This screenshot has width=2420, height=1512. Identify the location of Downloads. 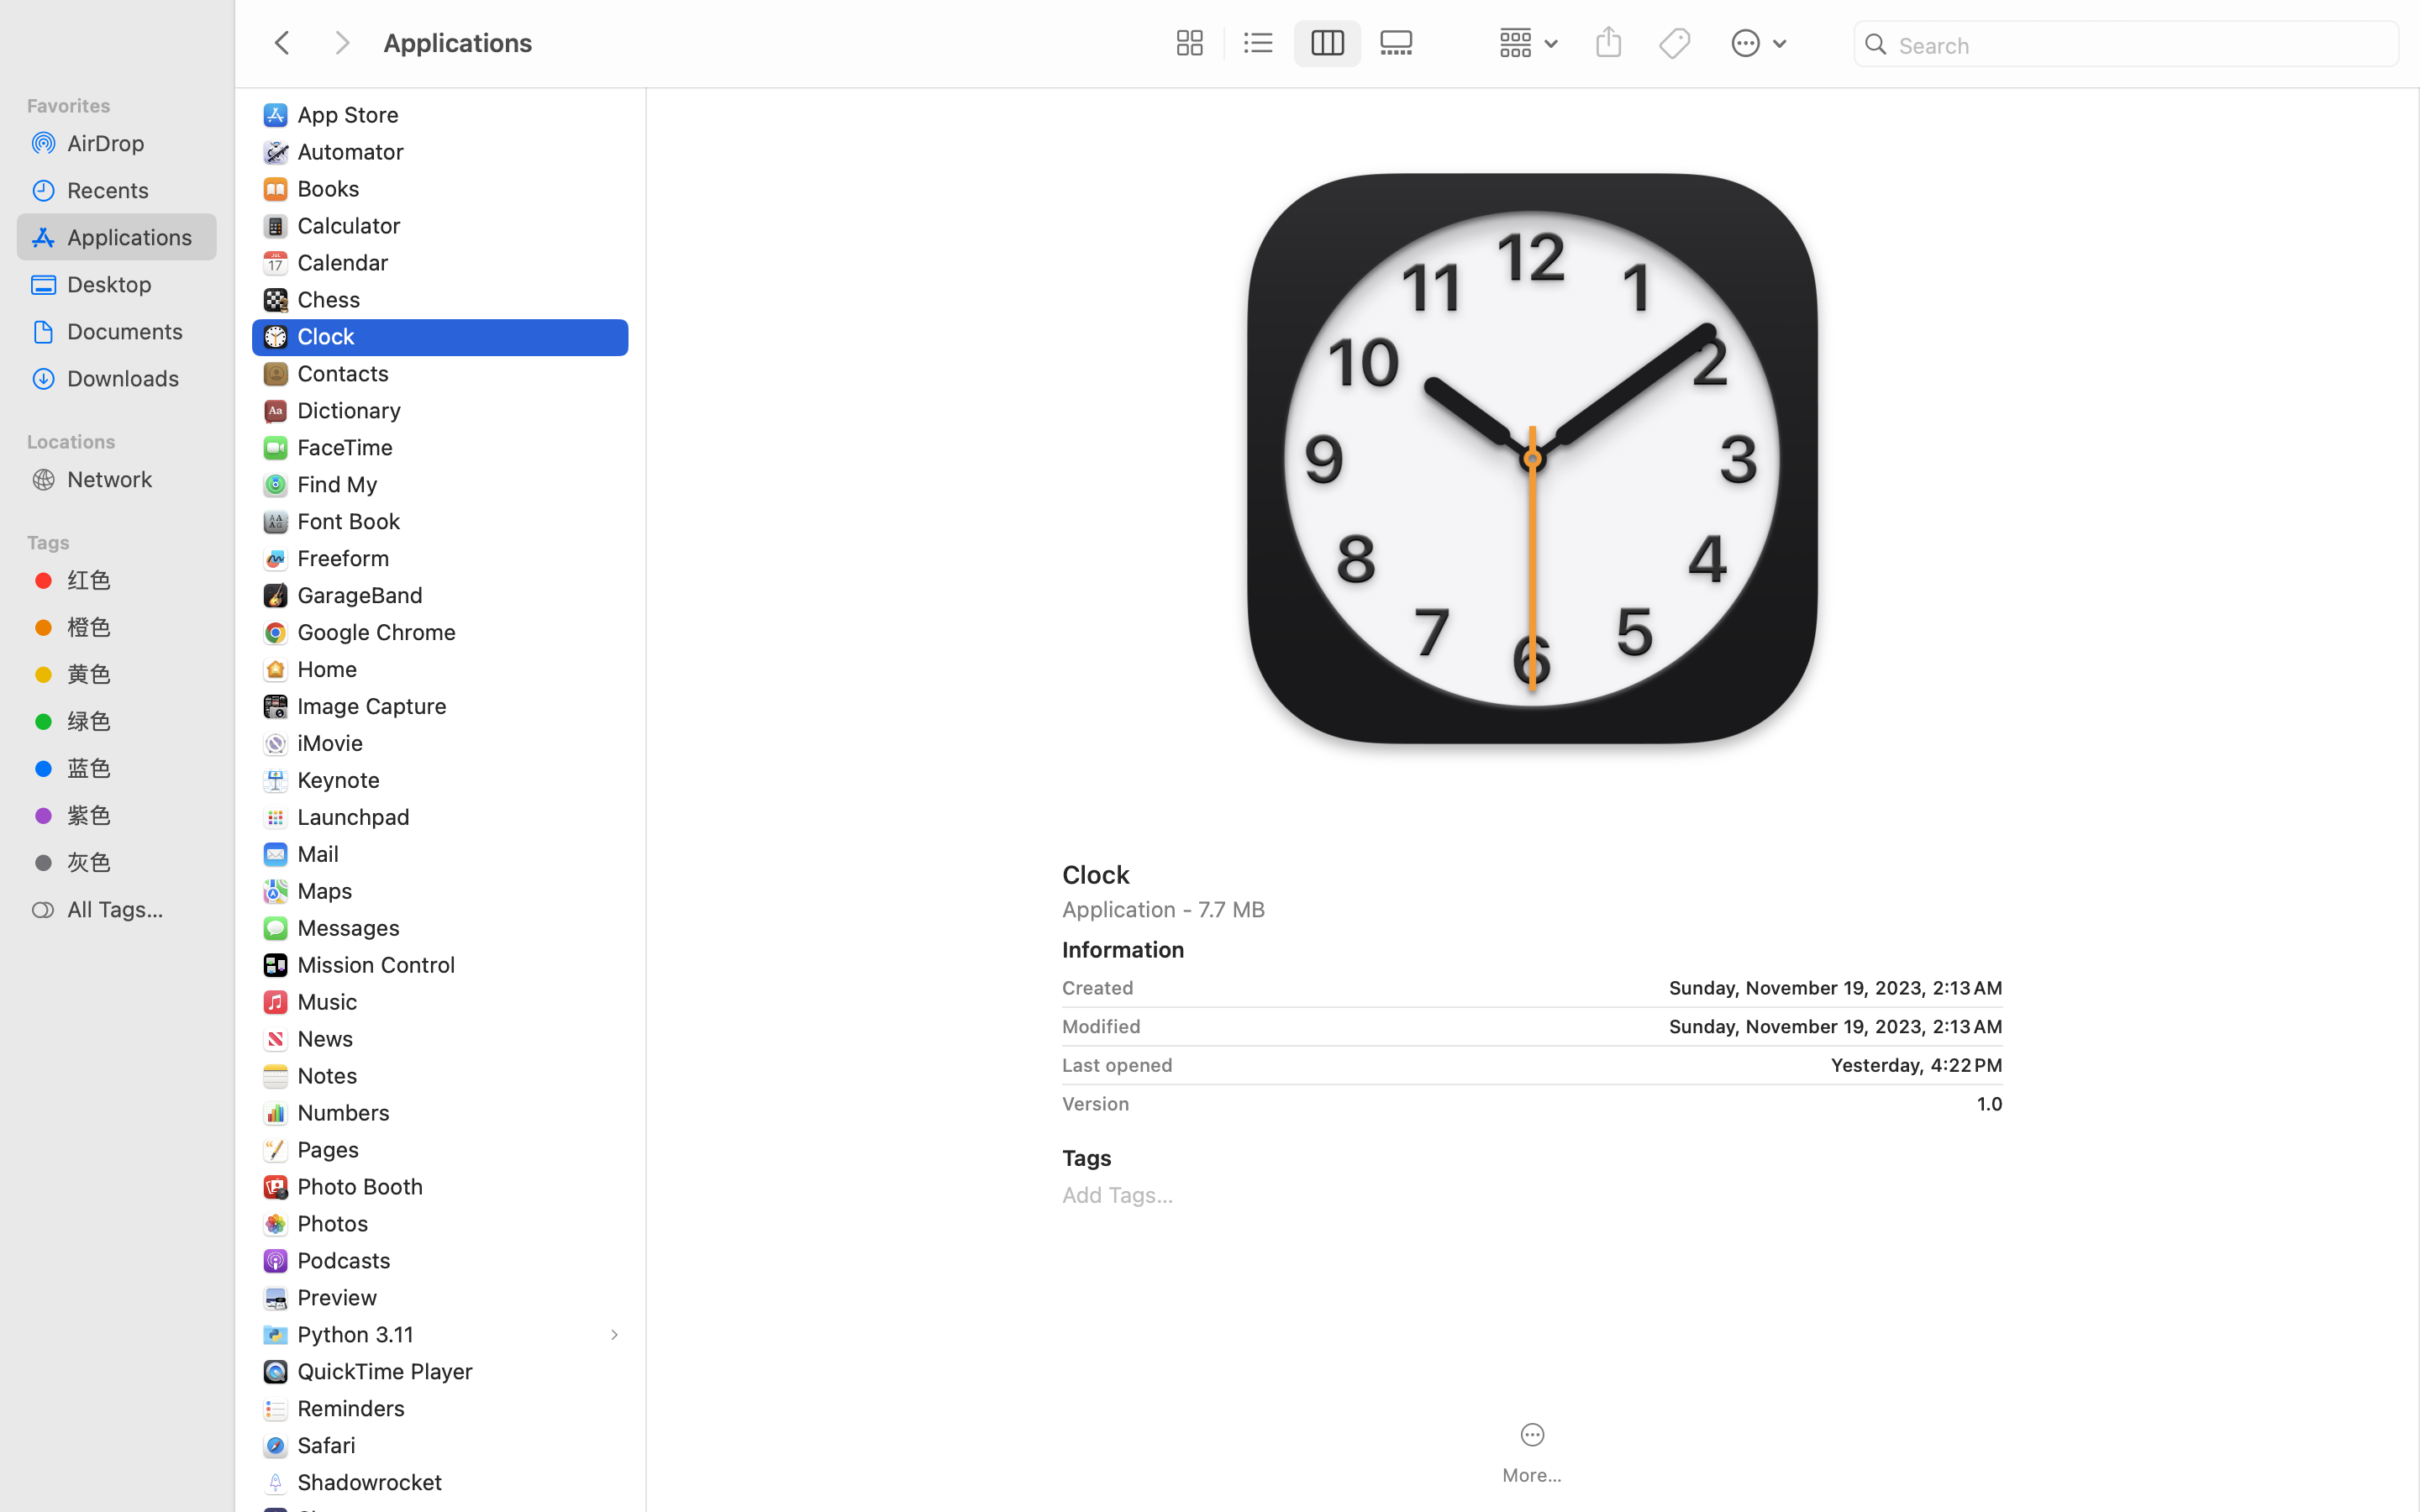
(135, 378).